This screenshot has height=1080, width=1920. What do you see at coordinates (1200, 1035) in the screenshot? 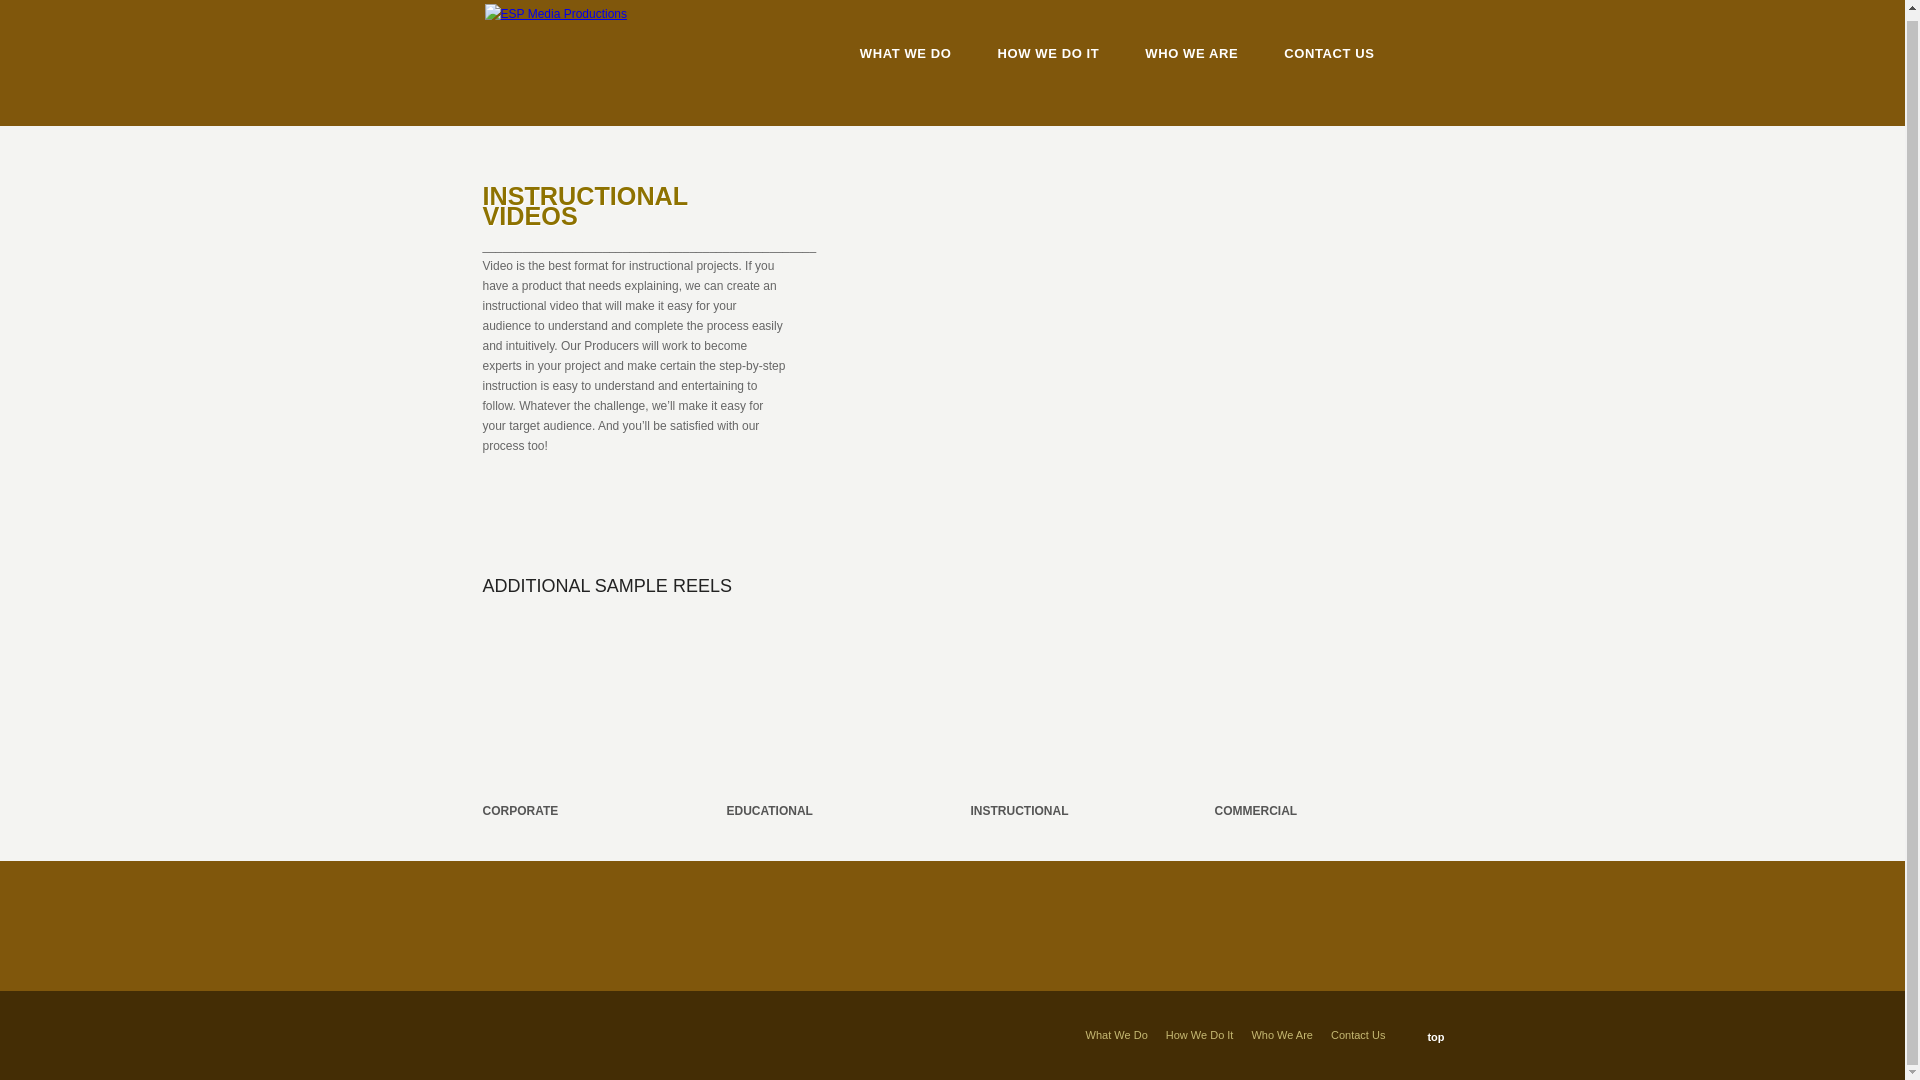
I see `How We Do It` at bounding box center [1200, 1035].